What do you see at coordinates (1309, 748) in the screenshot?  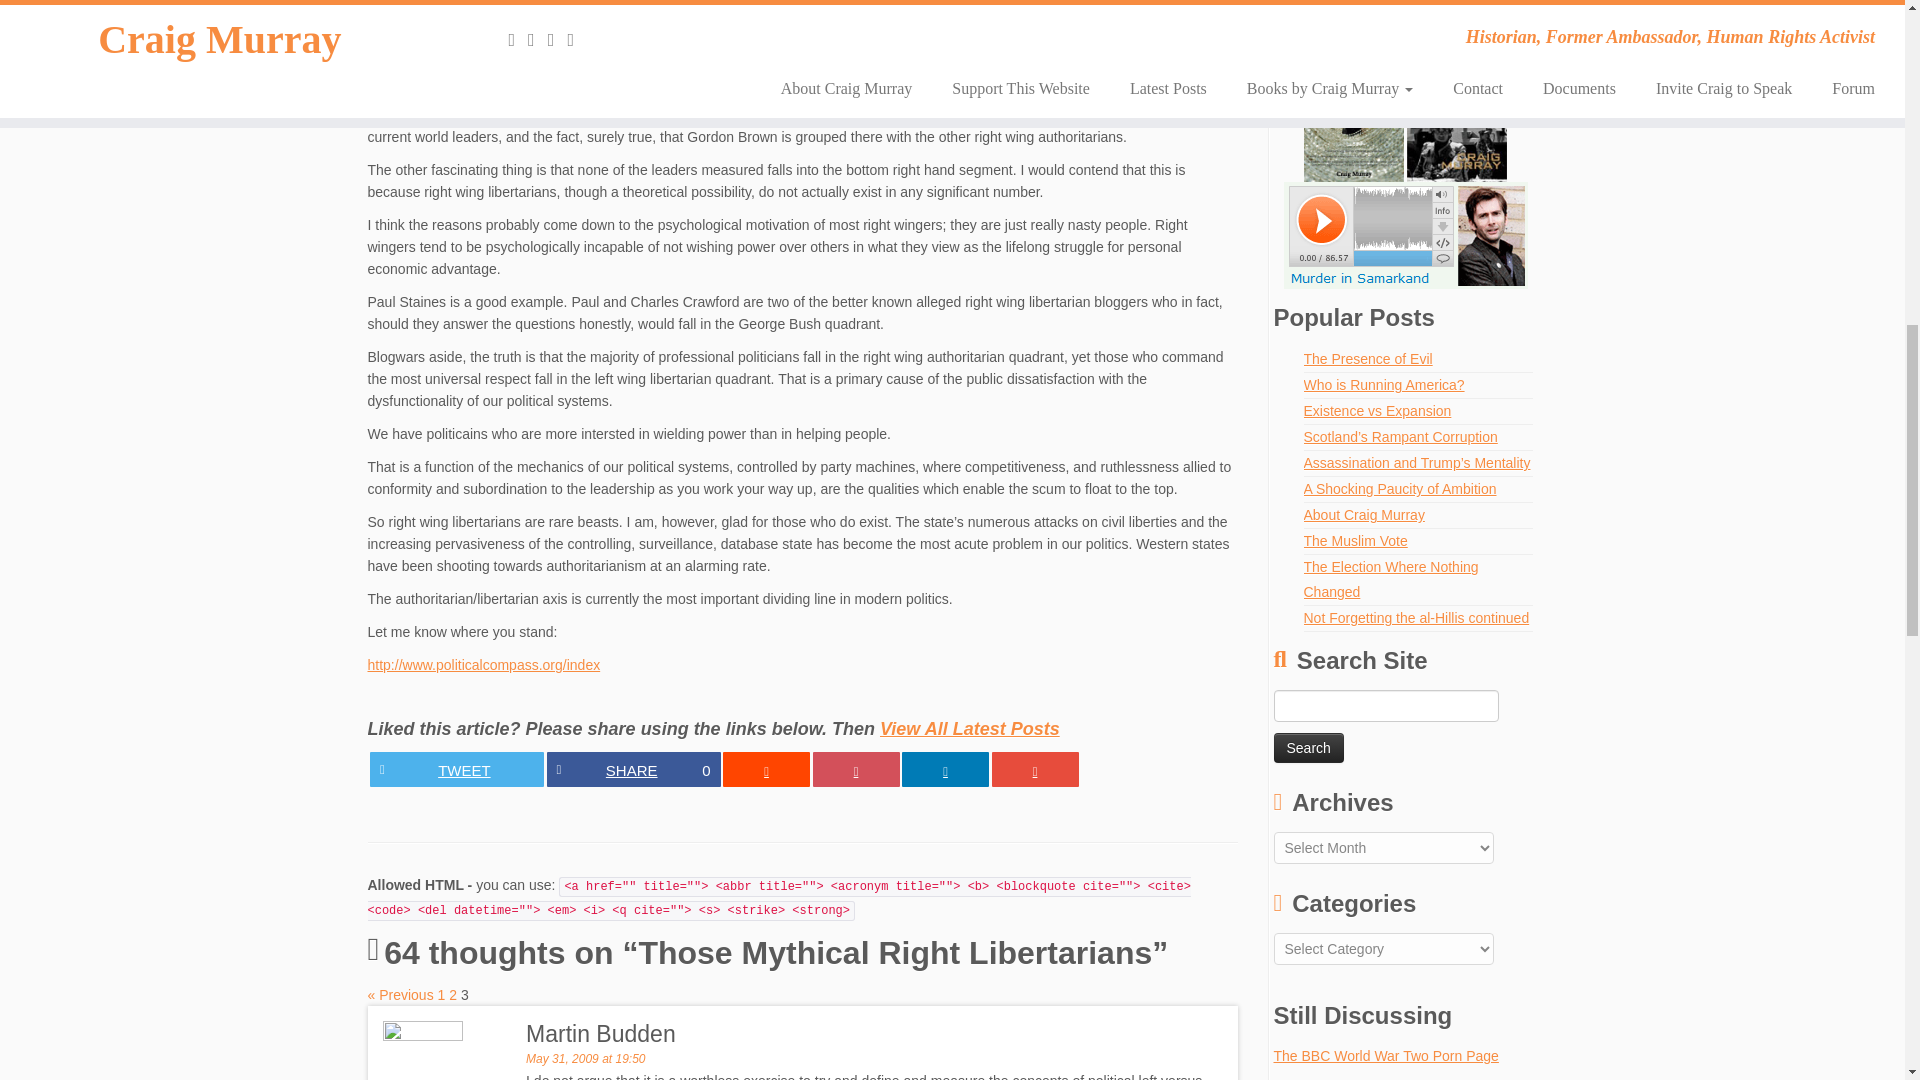 I see `Search` at bounding box center [1309, 748].